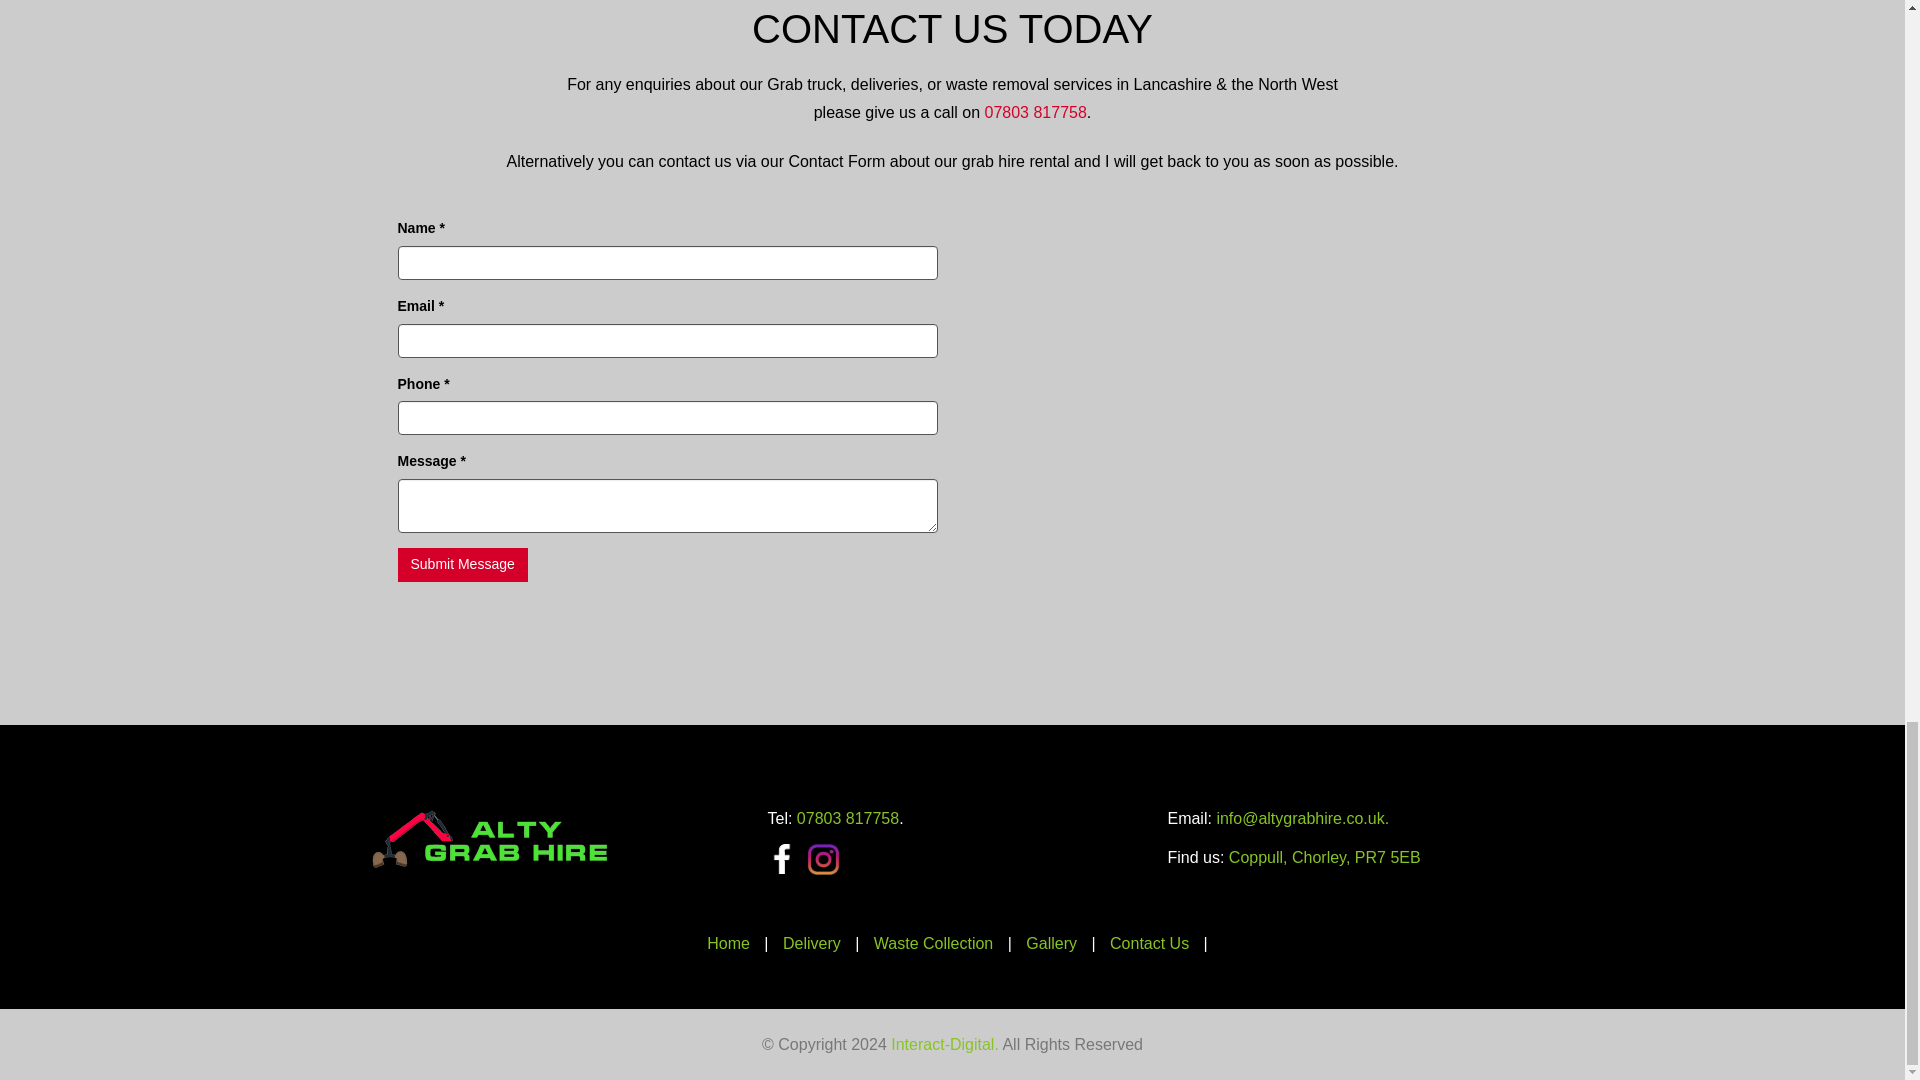 This screenshot has height=1080, width=1920. I want to click on 07803 817758, so click(847, 818).